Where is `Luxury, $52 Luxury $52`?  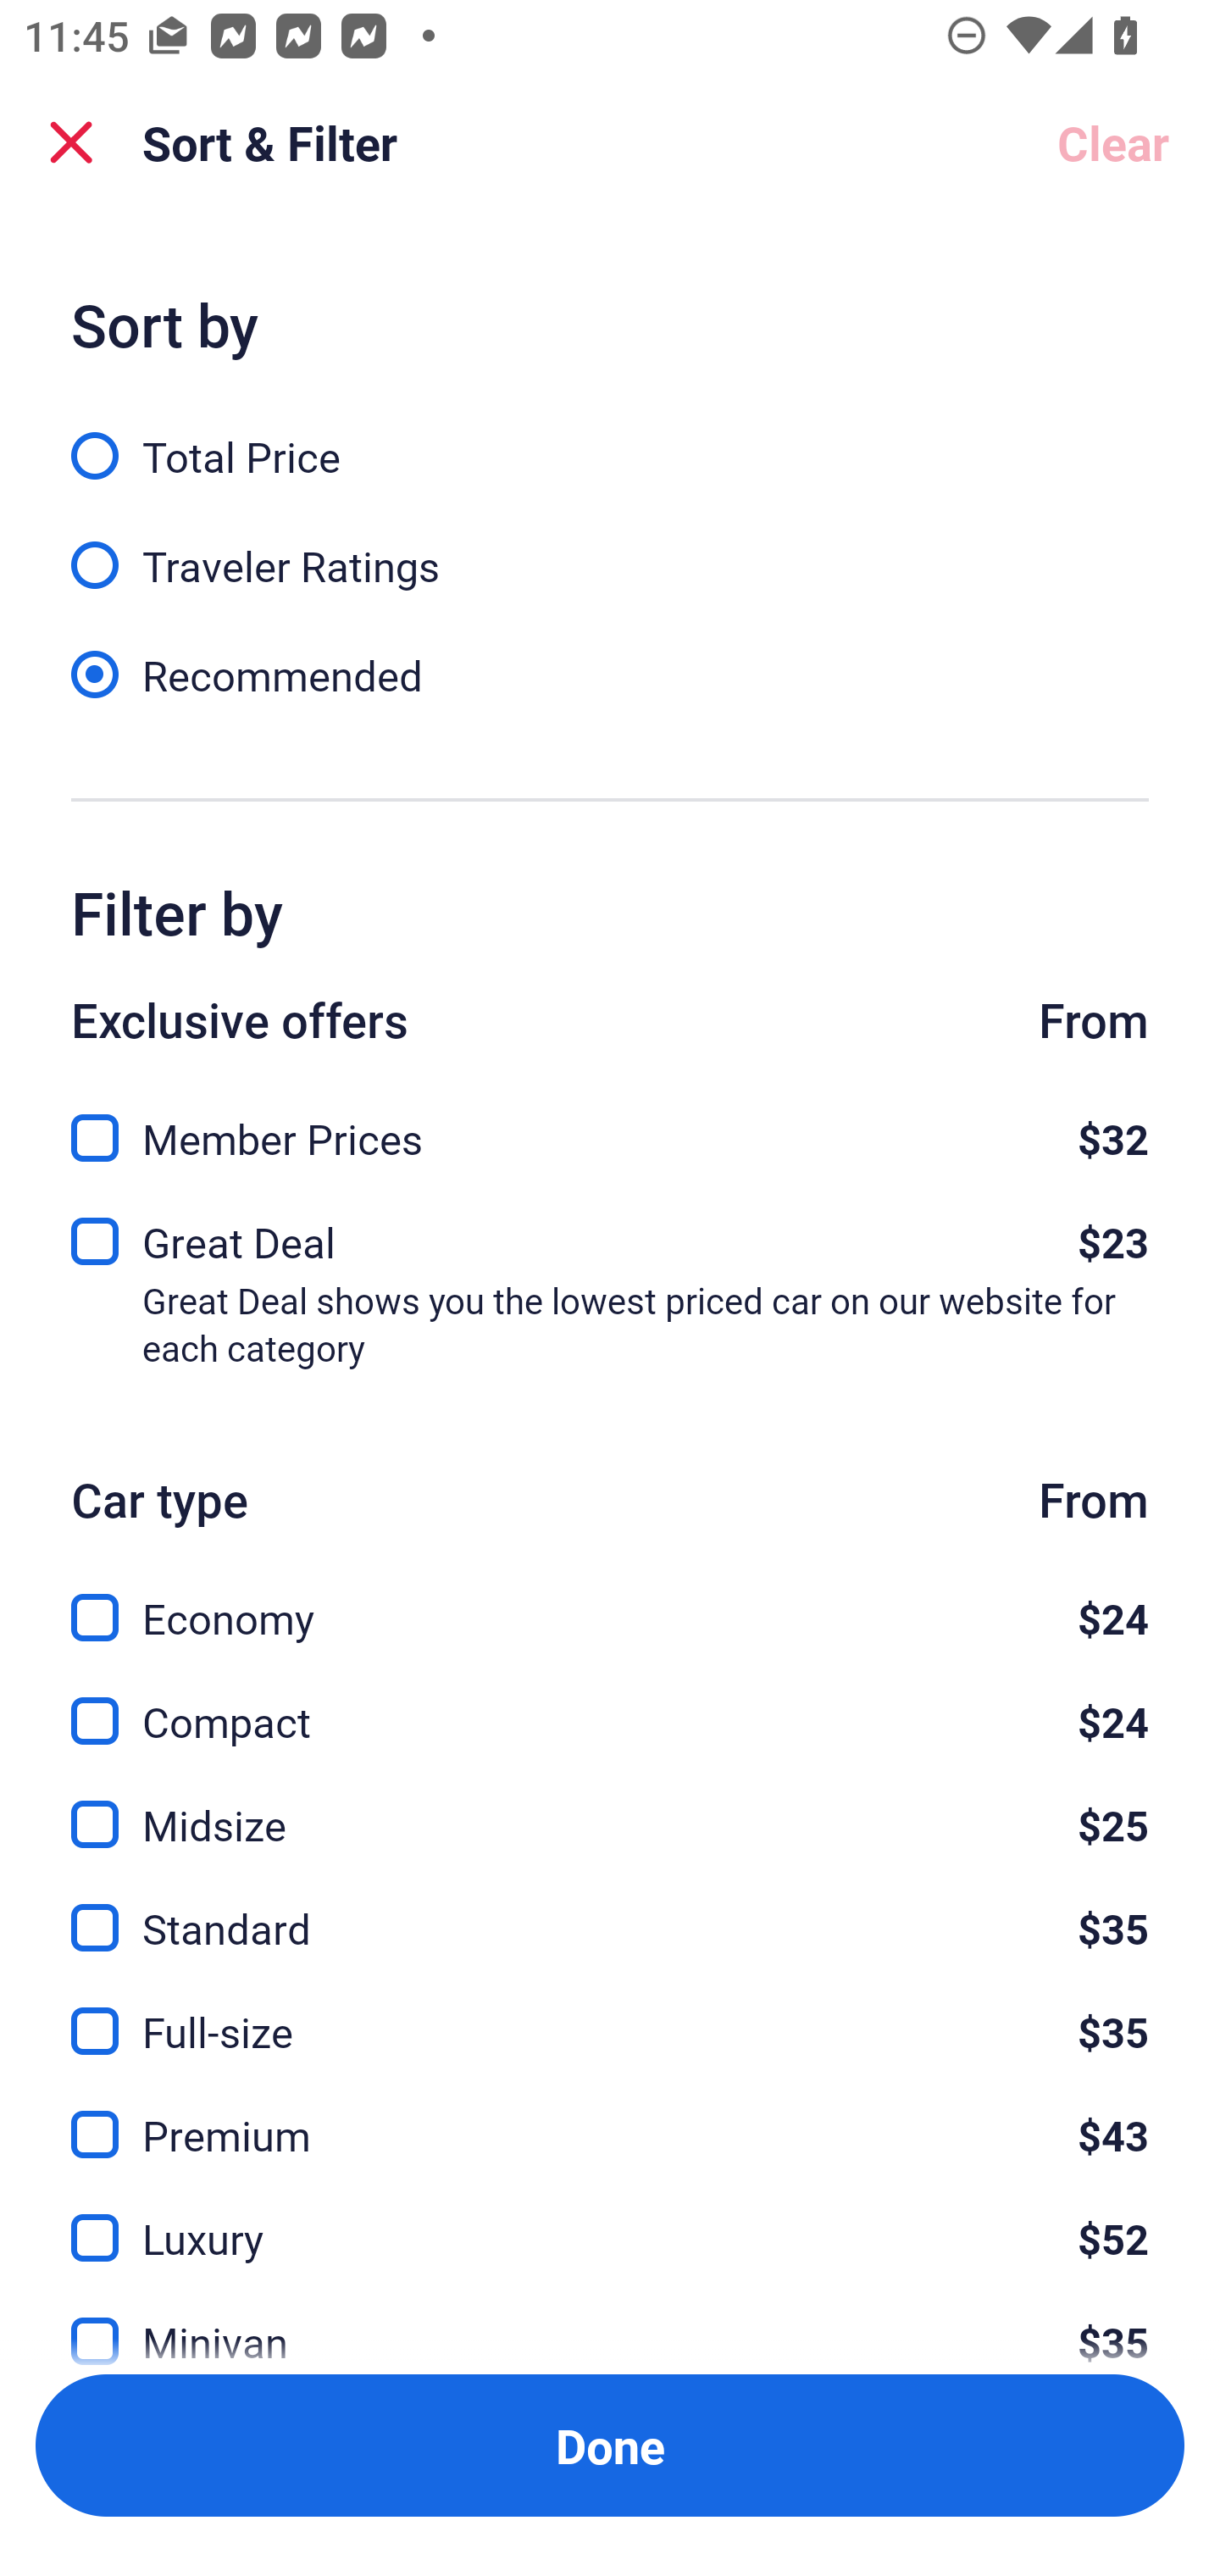 Luxury, $52 Luxury $52 is located at coordinates (610, 2218).